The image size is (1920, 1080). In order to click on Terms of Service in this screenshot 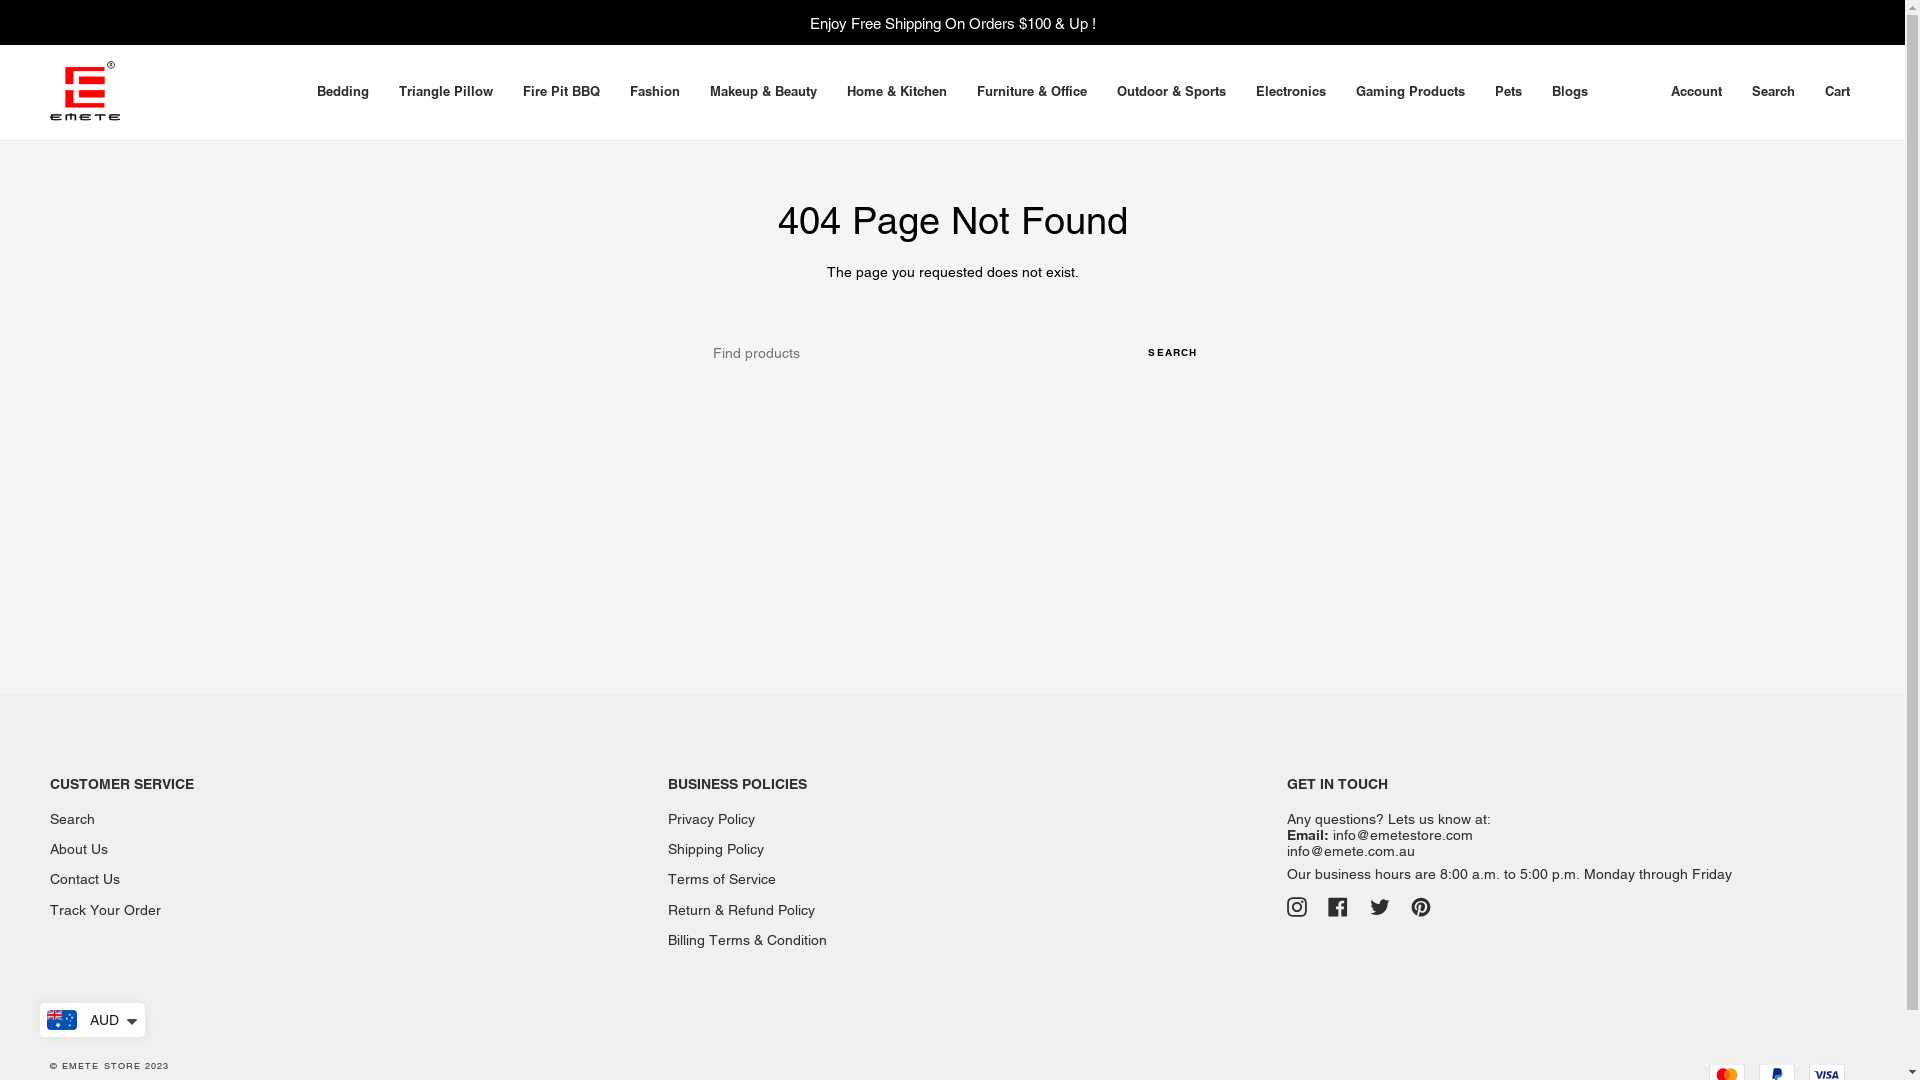, I will do `click(722, 879)`.